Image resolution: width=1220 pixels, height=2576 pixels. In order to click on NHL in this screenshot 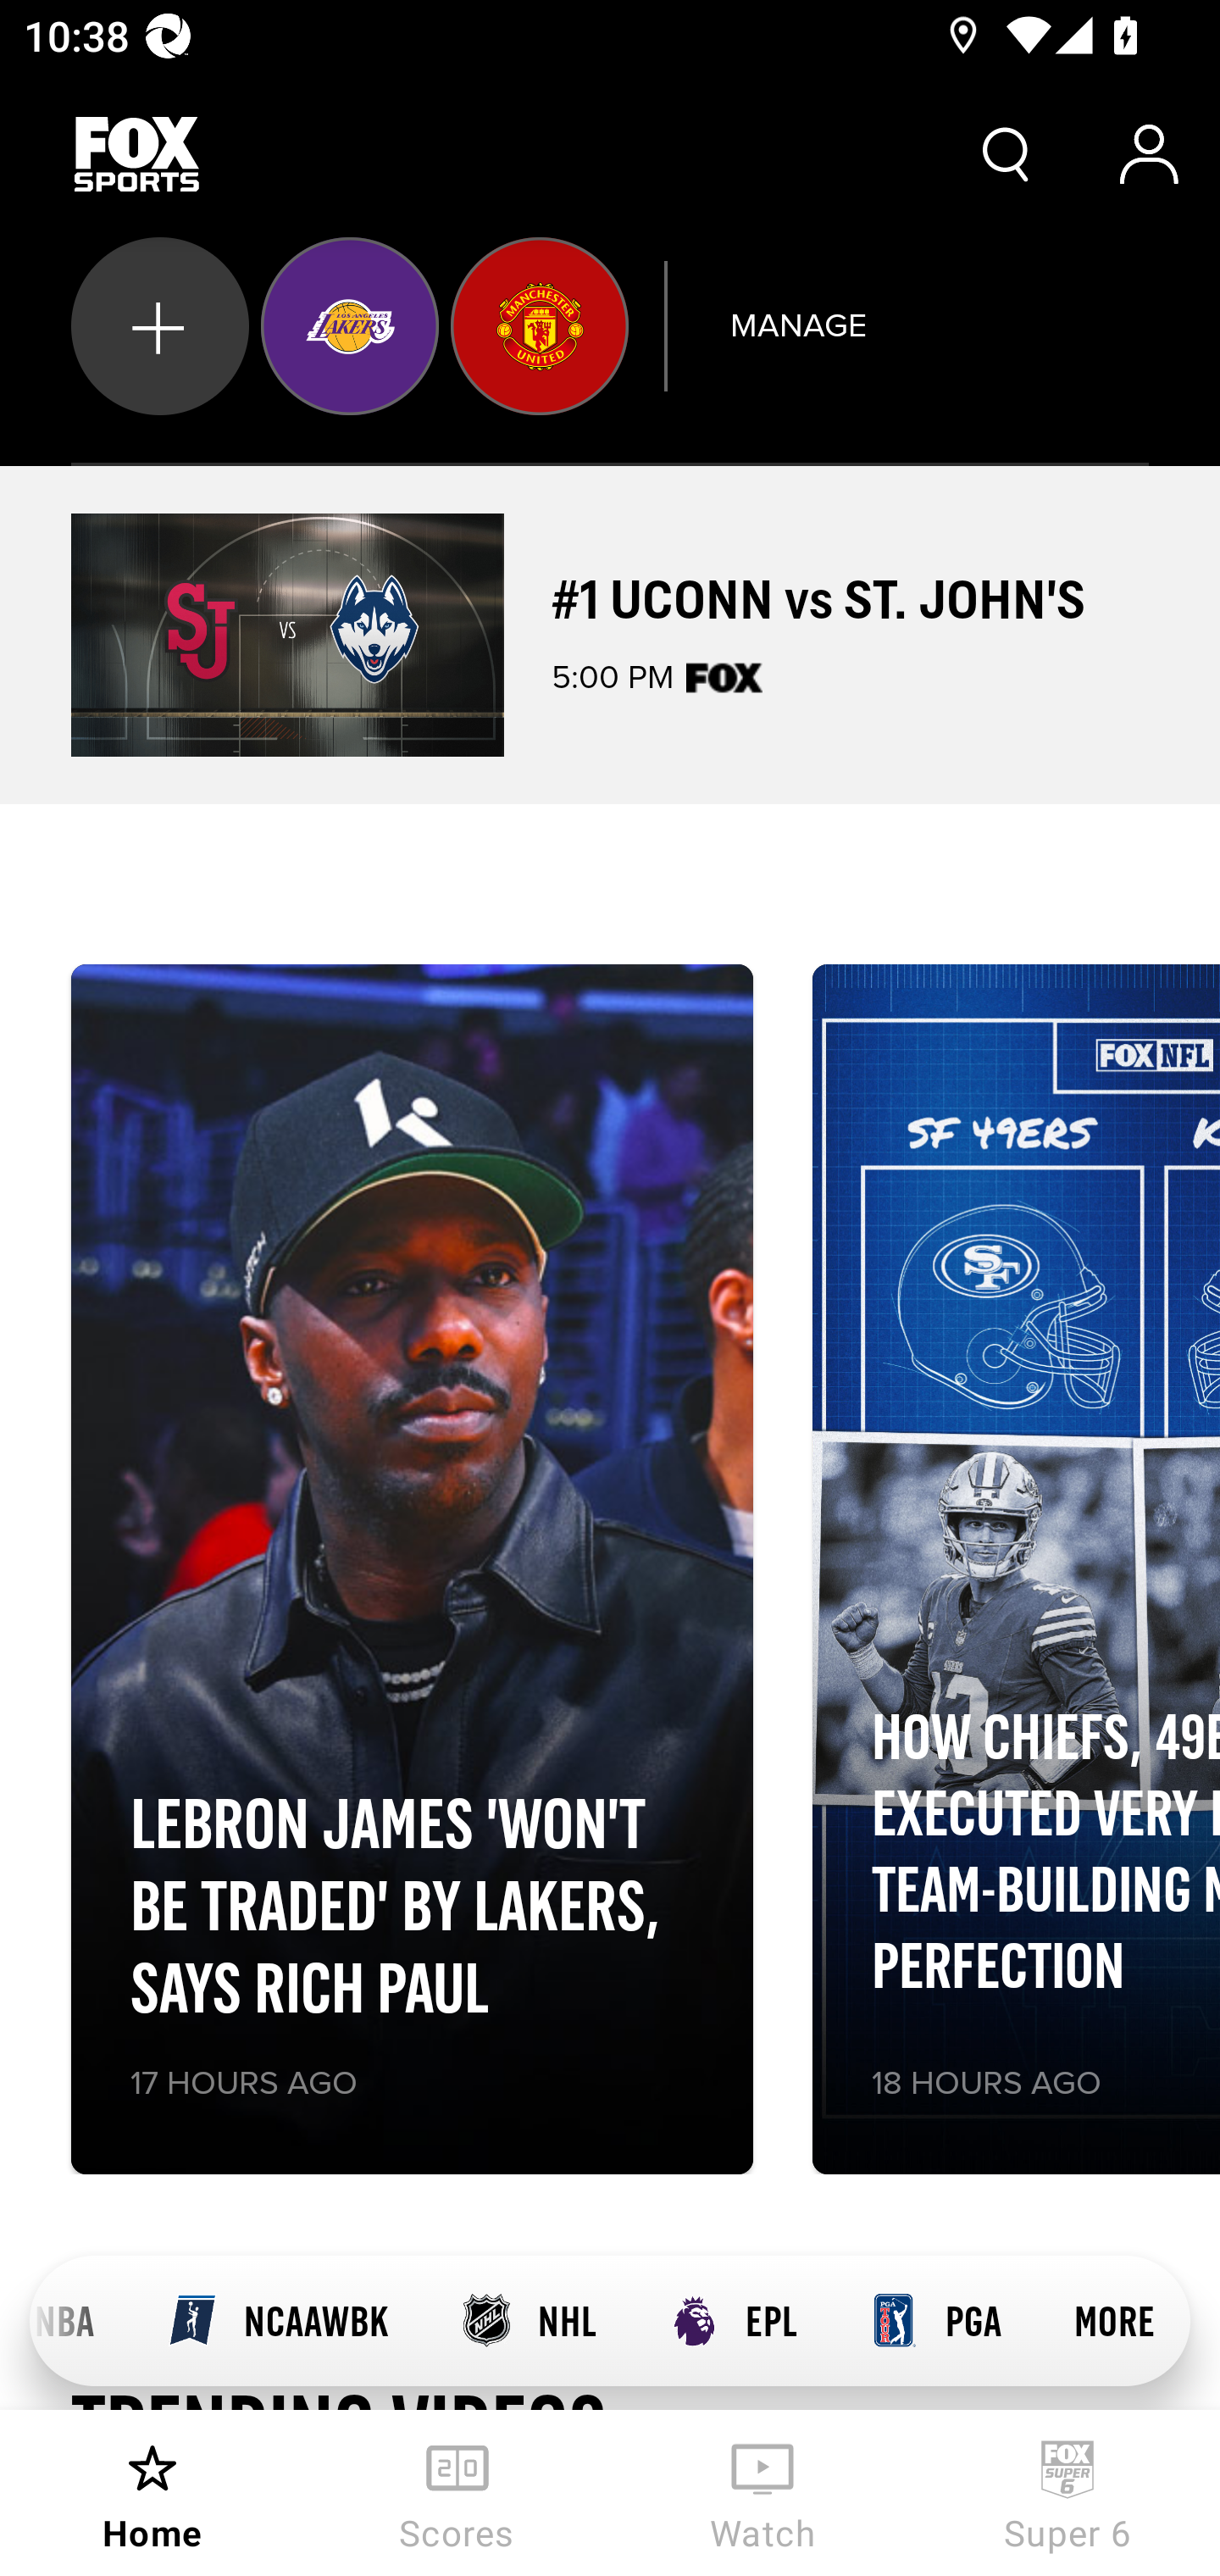, I will do `click(528, 2321)`.